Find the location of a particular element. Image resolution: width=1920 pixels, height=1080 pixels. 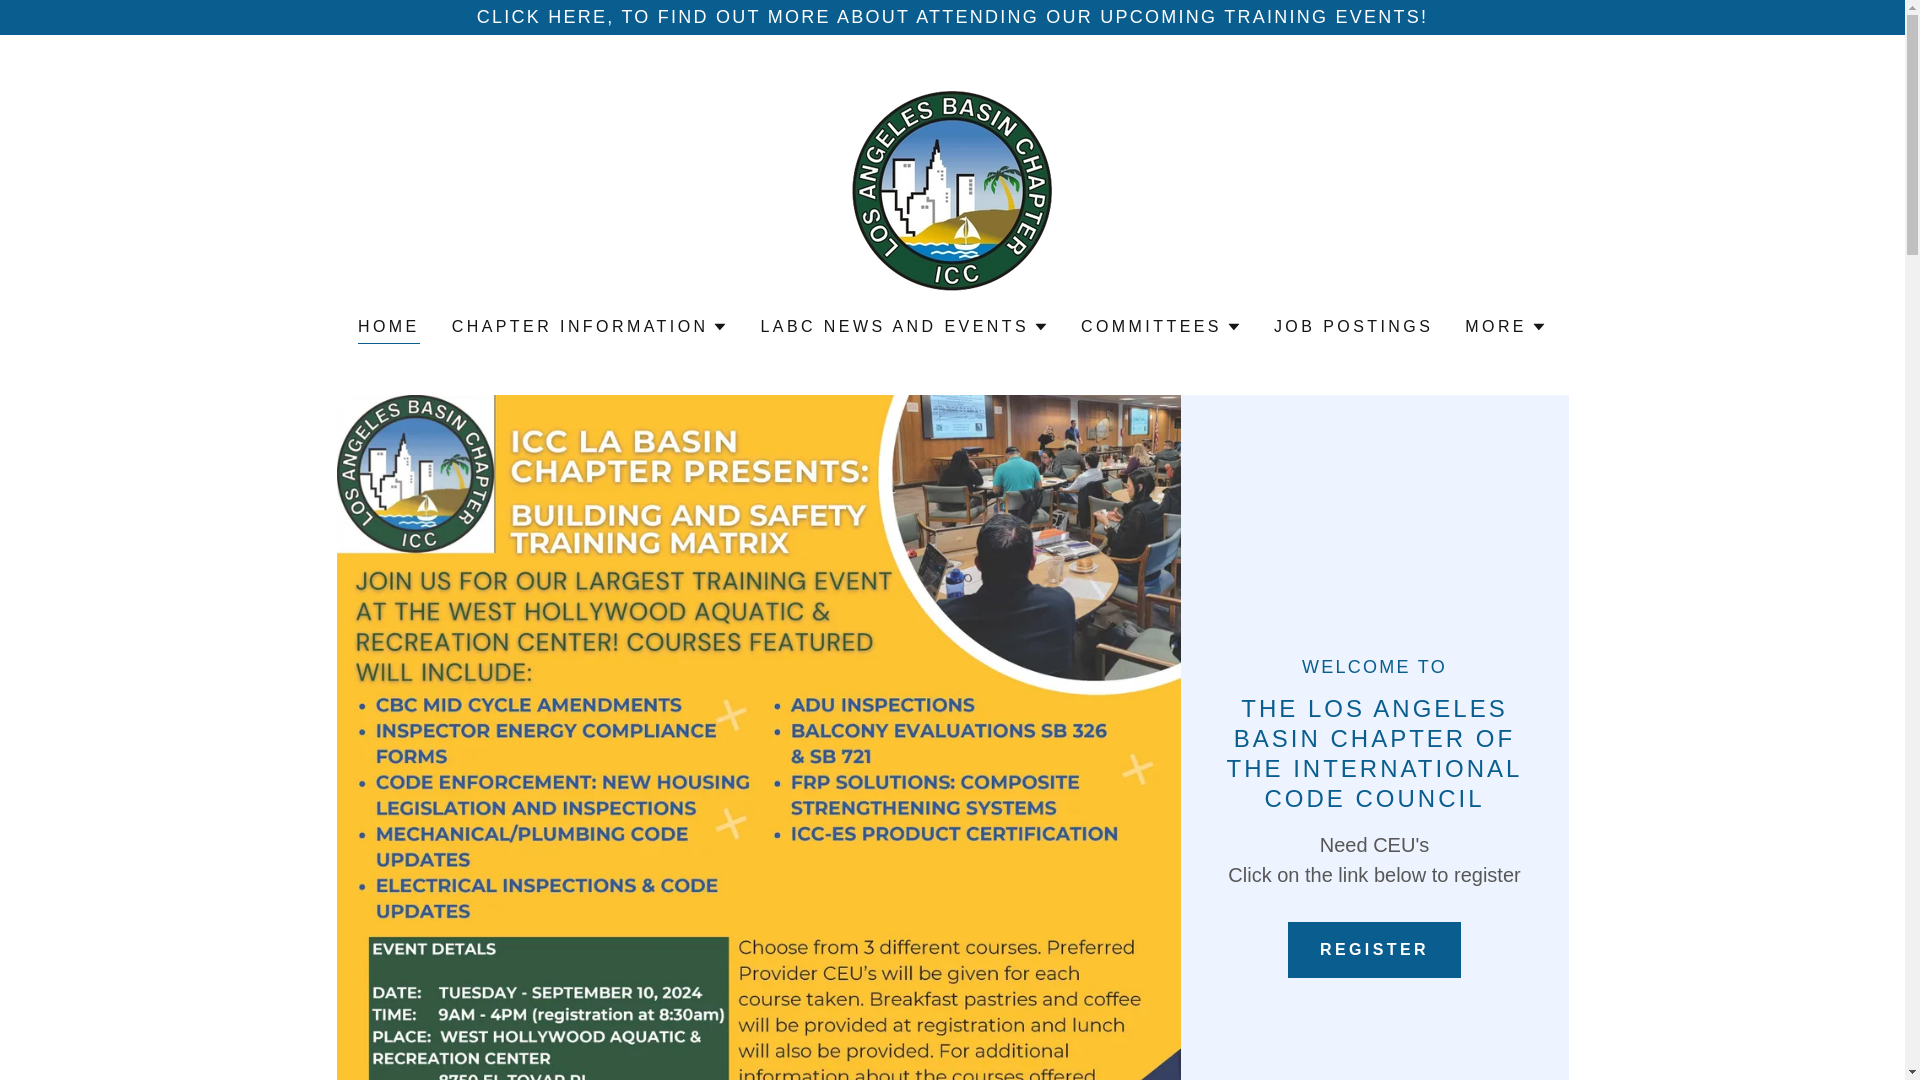

JOB POSTINGS is located at coordinates (1352, 326).